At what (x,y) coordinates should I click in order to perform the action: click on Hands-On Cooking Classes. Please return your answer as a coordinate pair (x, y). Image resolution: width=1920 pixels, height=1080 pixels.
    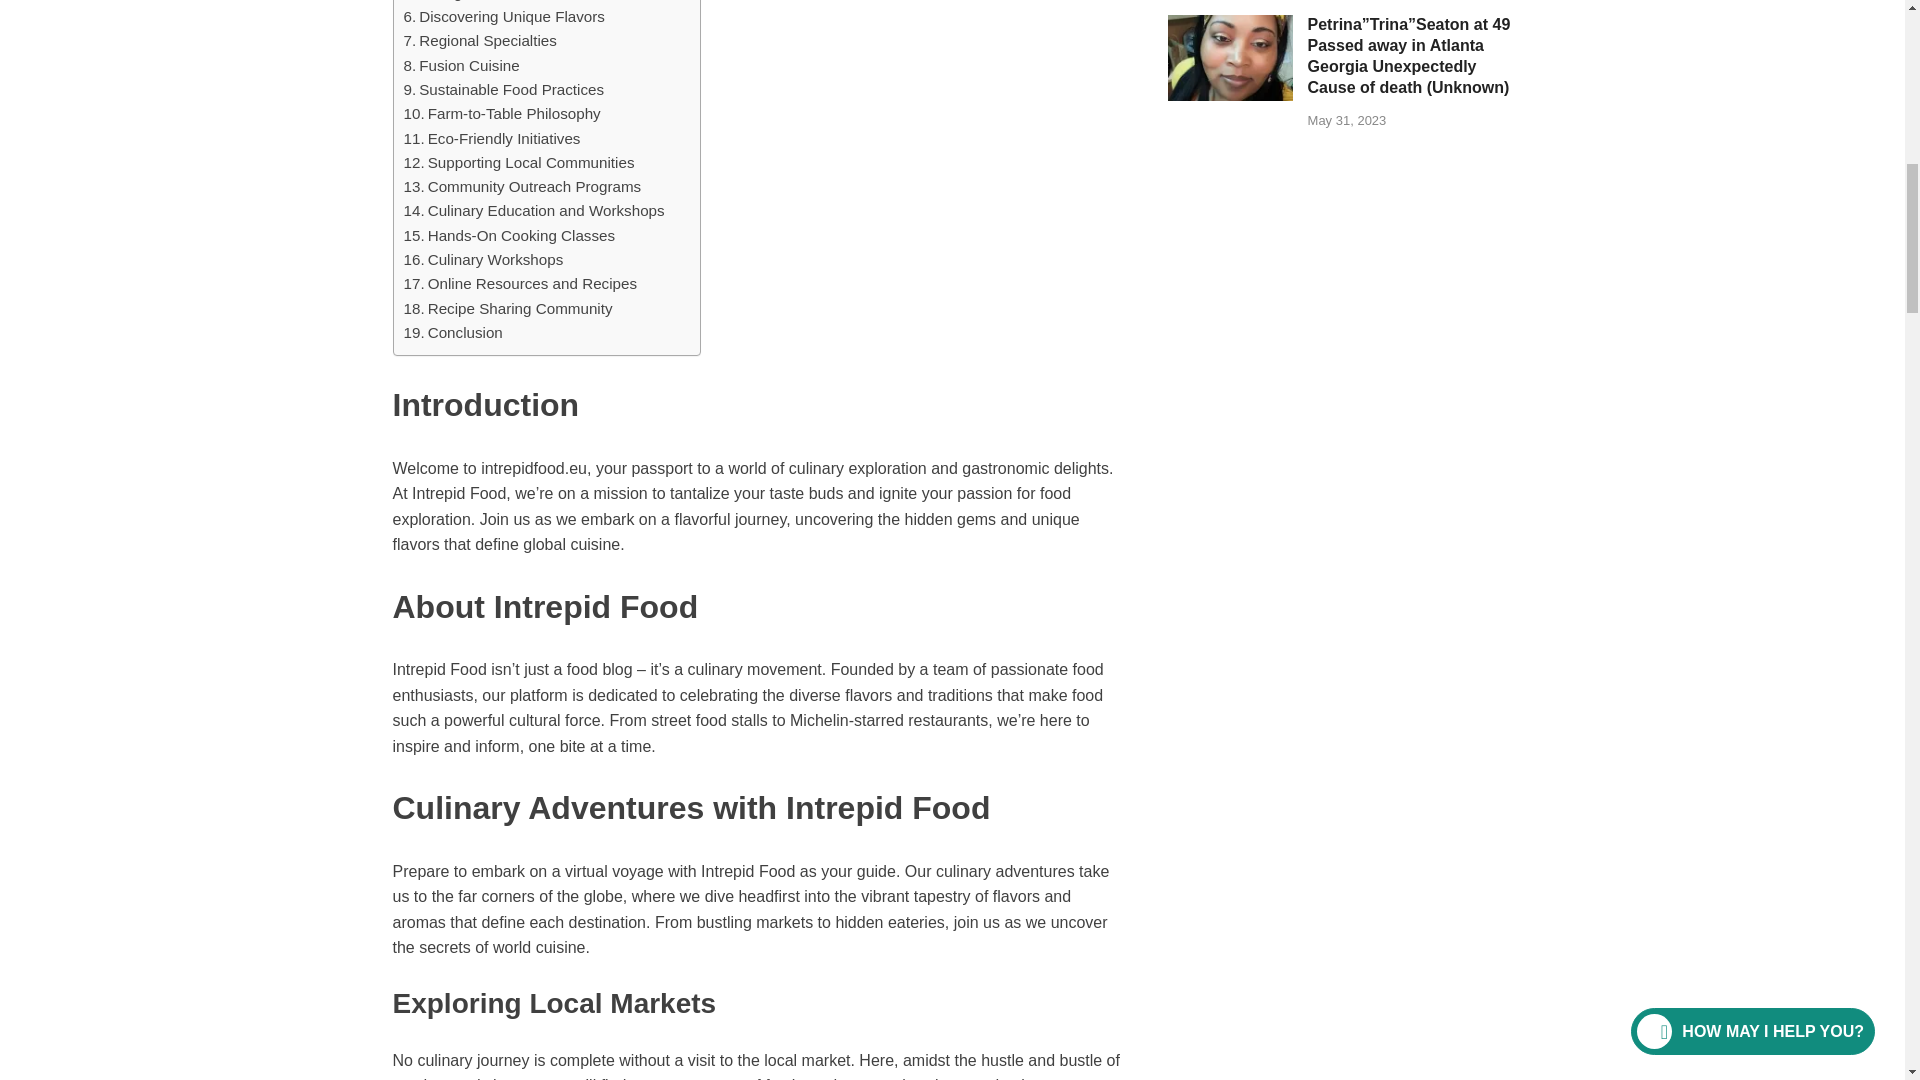
    Looking at the image, I should click on (510, 236).